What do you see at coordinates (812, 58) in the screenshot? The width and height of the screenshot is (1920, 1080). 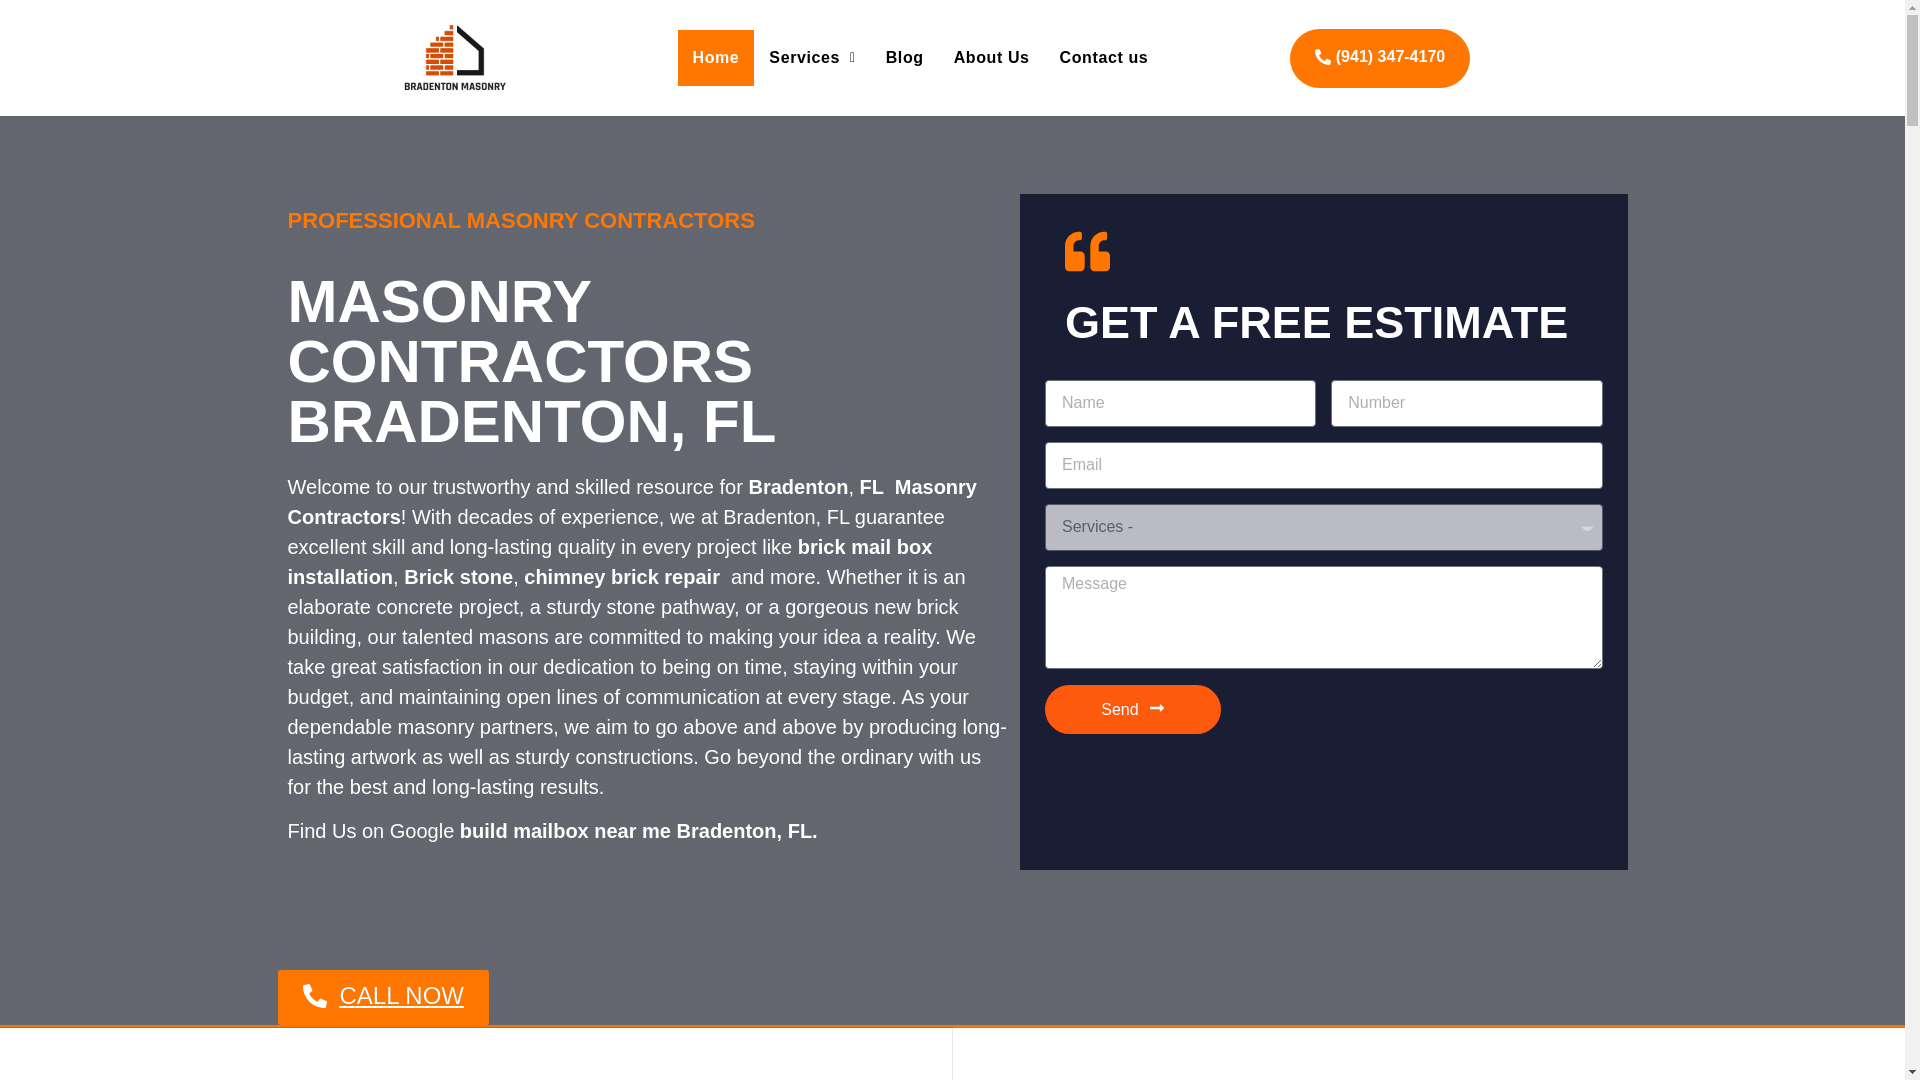 I see `Services` at bounding box center [812, 58].